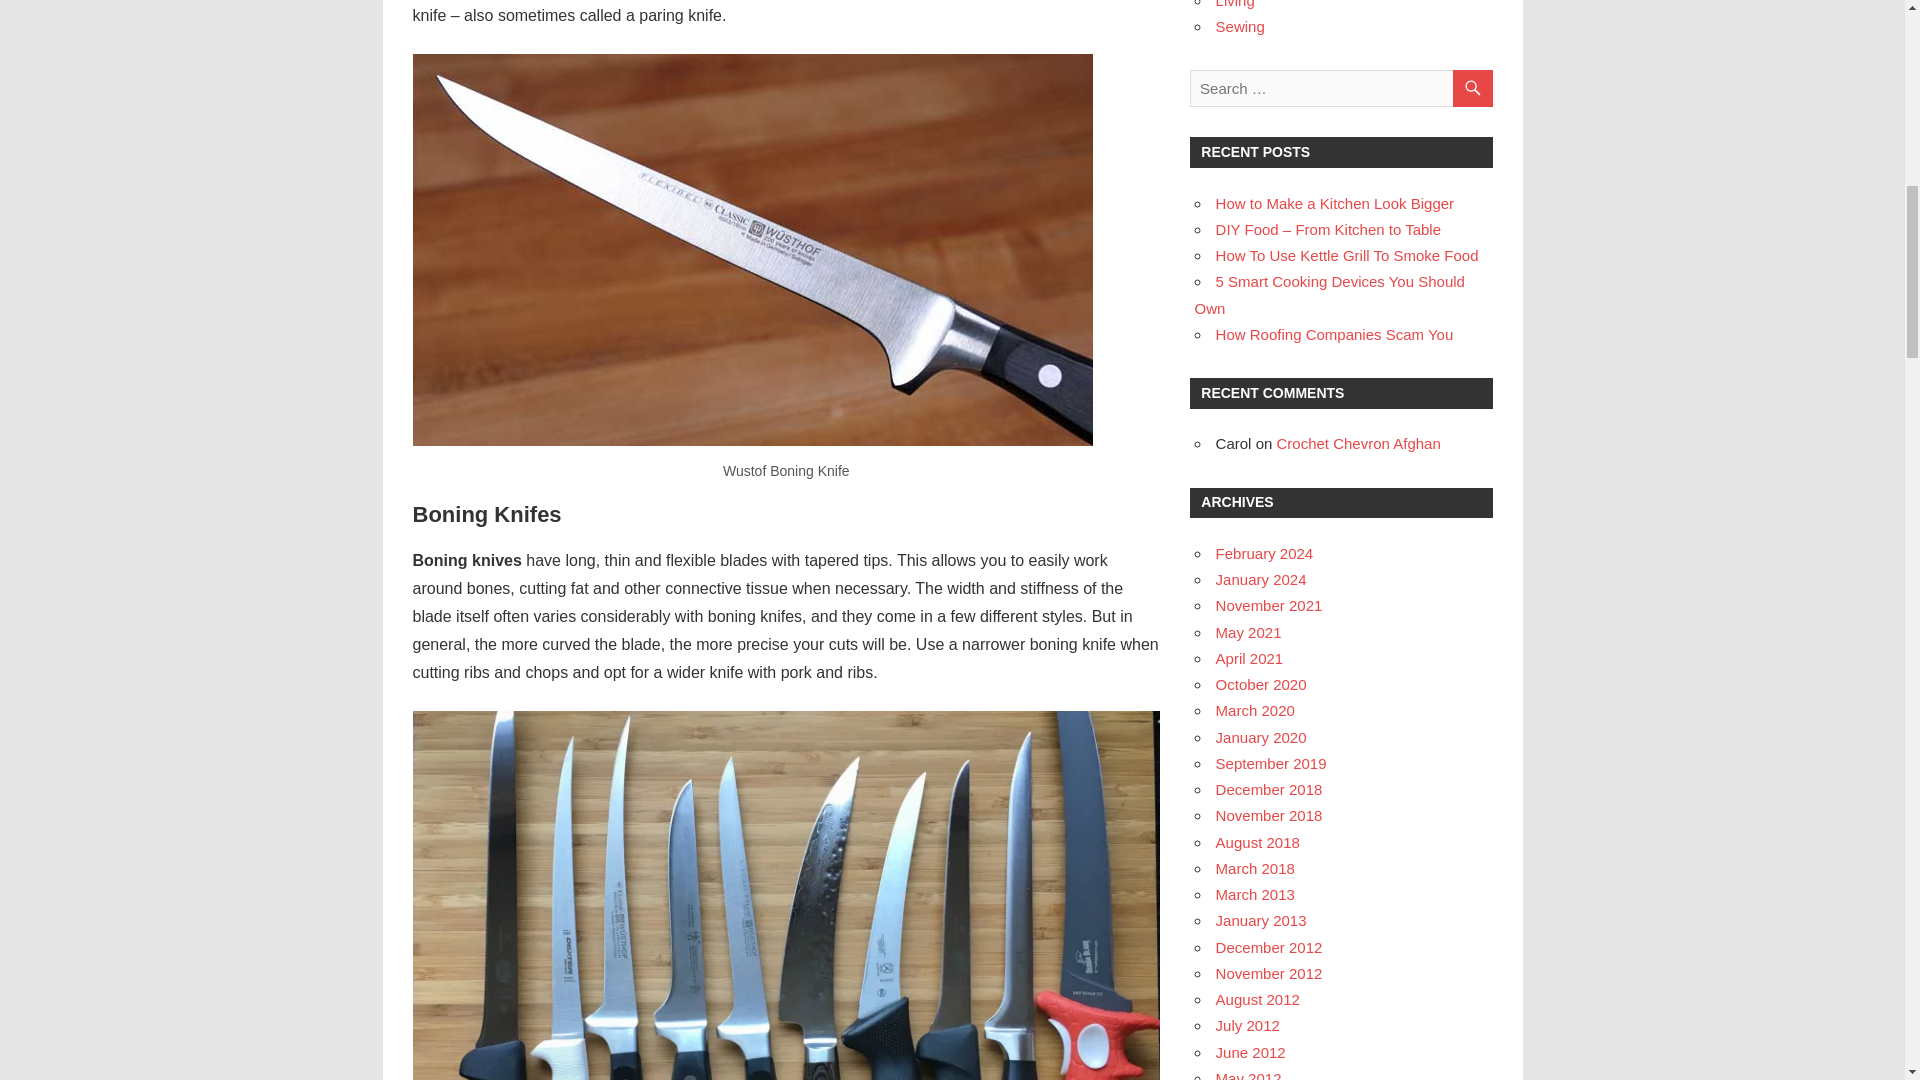 This screenshot has height=1080, width=1920. I want to click on Living, so click(1235, 4).